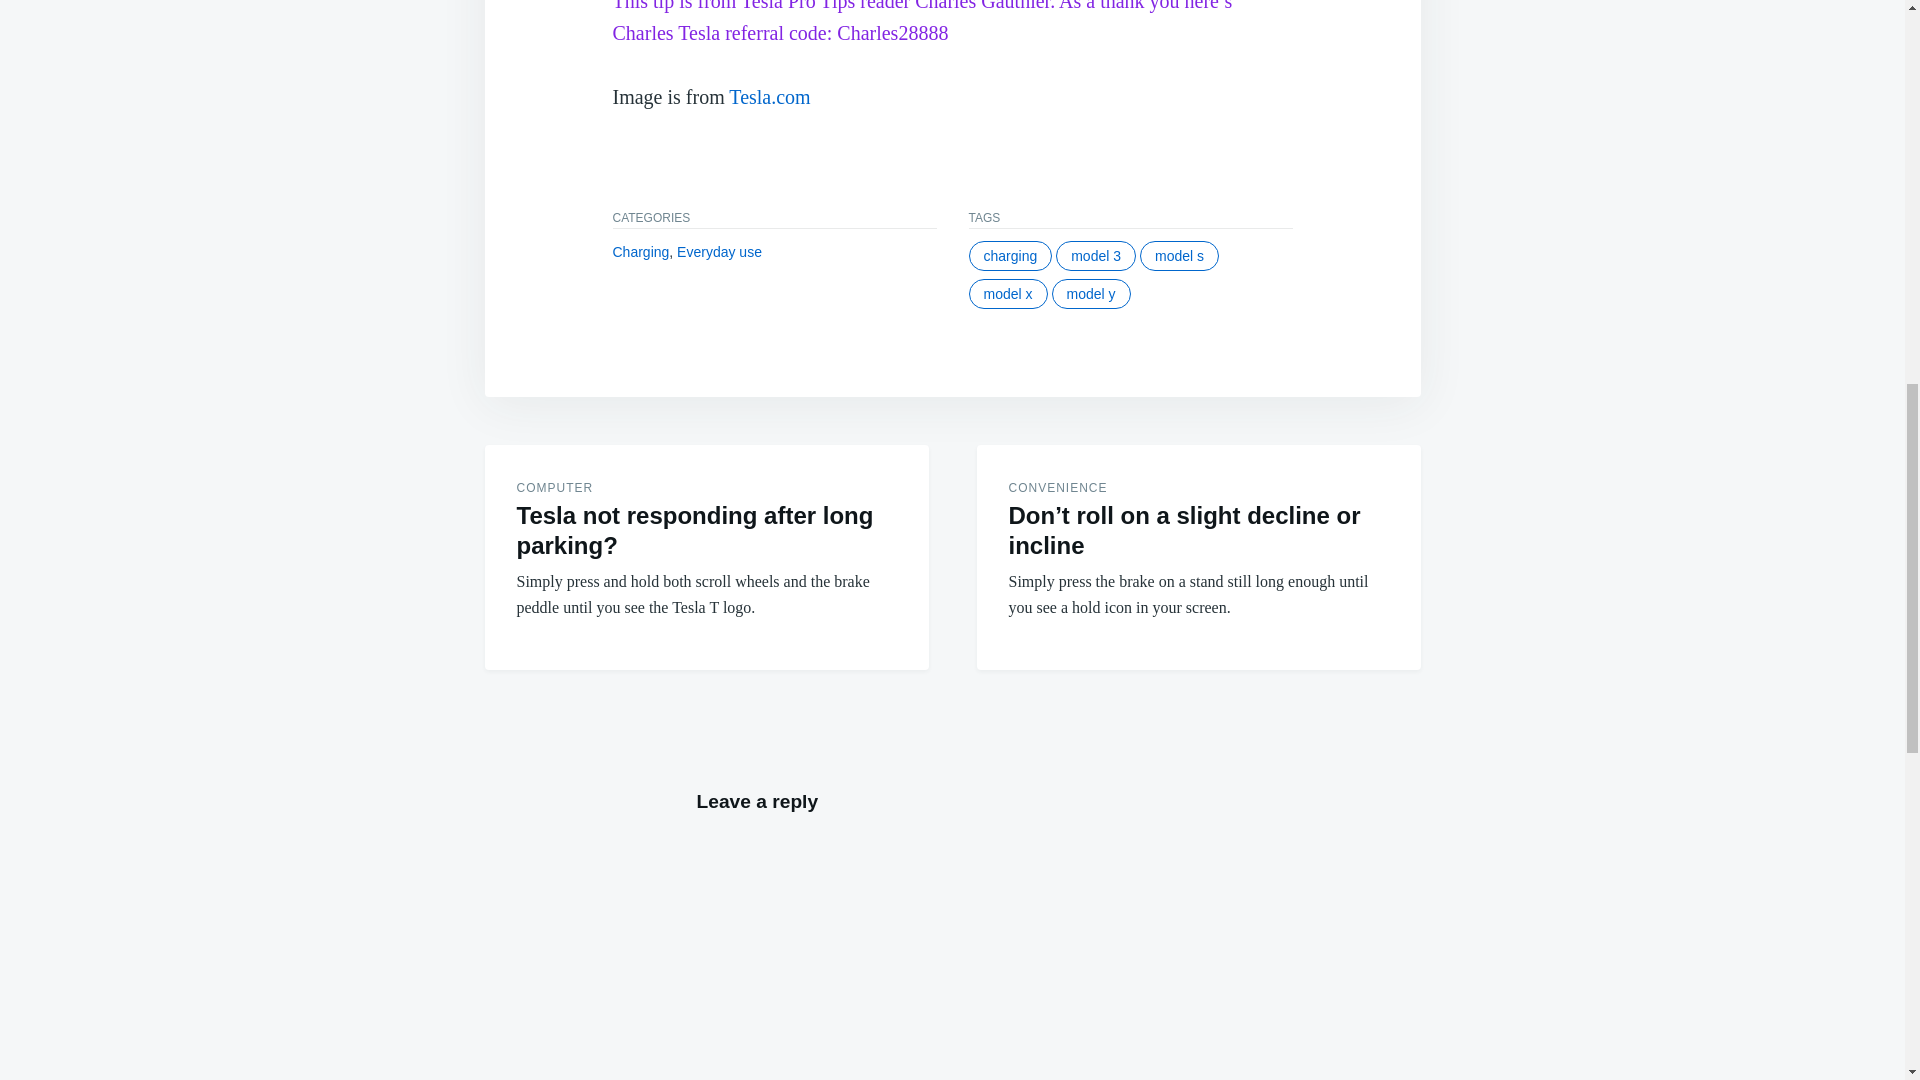  Describe the element at coordinates (951, 951) in the screenshot. I see `Comment Form` at that location.